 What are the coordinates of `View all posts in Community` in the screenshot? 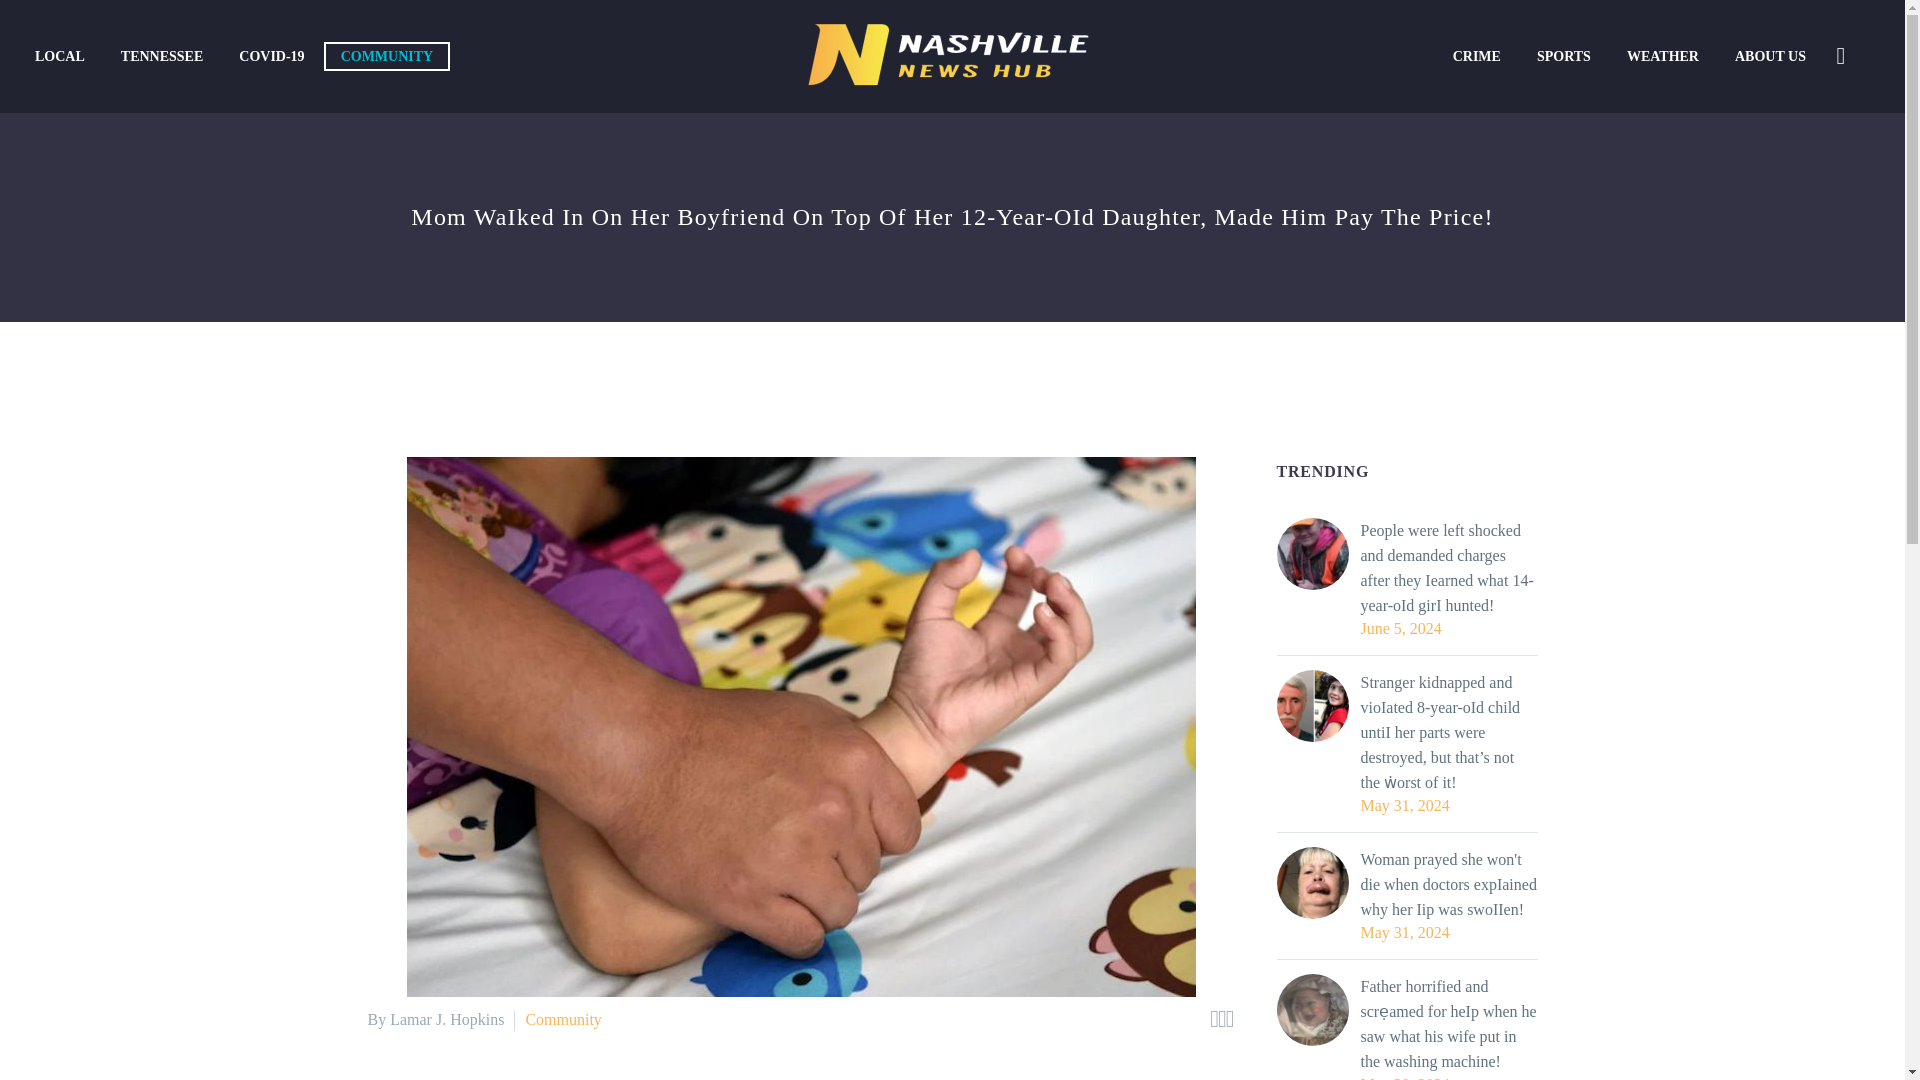 It's located at (562, 1019).